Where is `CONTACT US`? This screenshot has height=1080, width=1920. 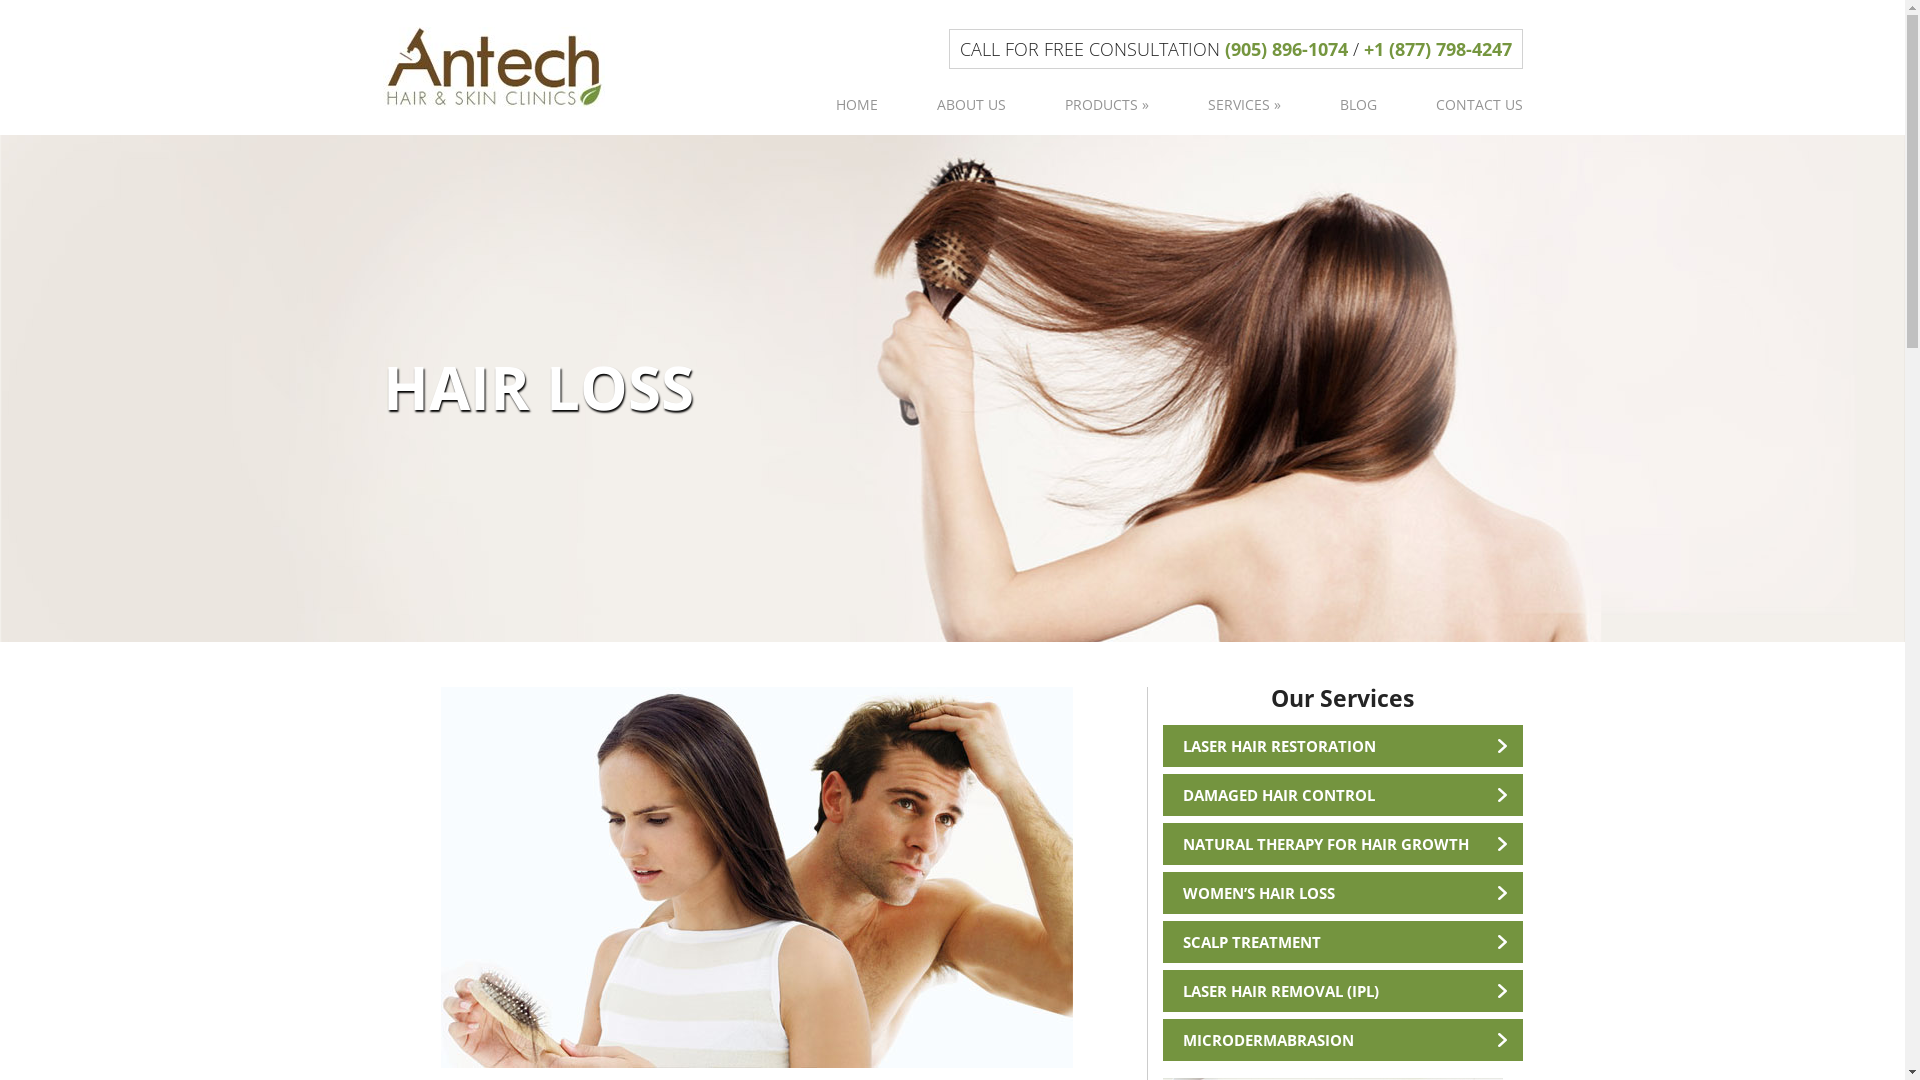
CONTACT US is located at coordinates (1465, 104).